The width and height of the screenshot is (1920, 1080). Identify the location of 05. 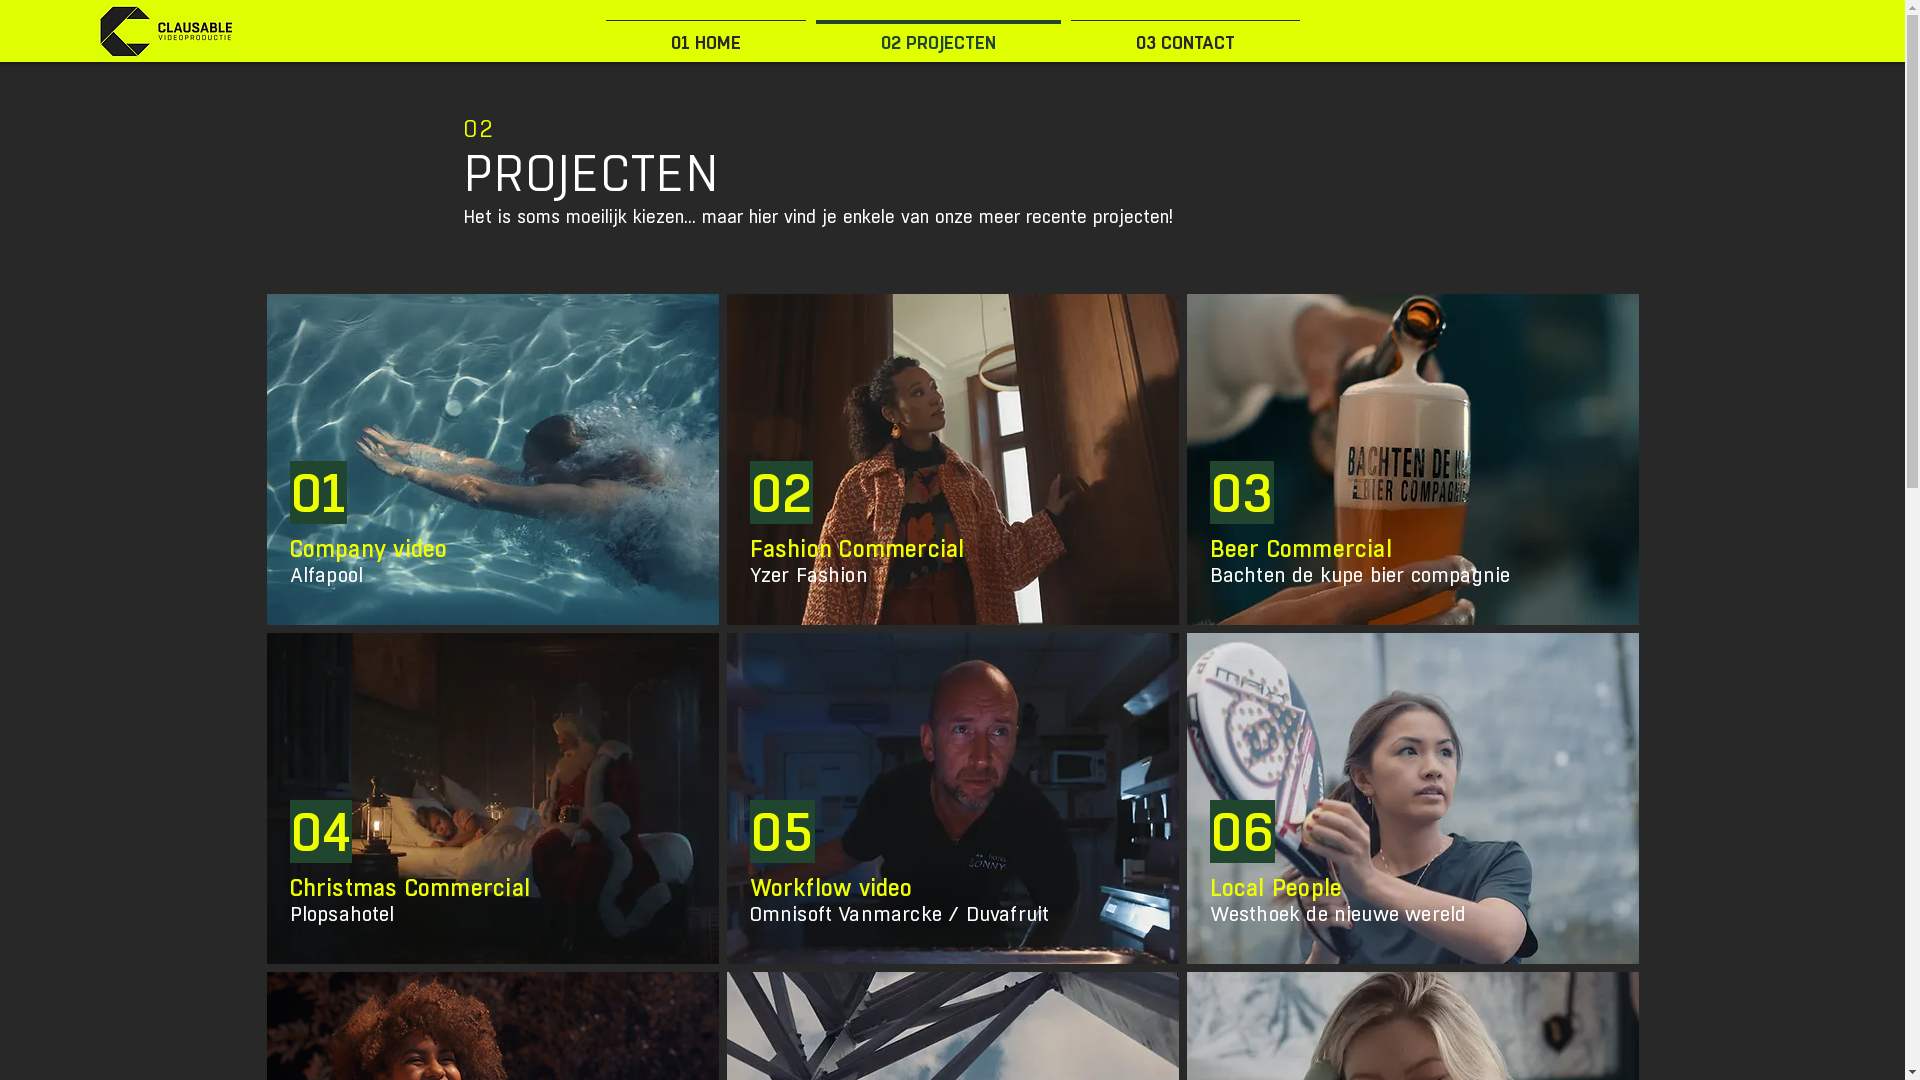
(782, 832).